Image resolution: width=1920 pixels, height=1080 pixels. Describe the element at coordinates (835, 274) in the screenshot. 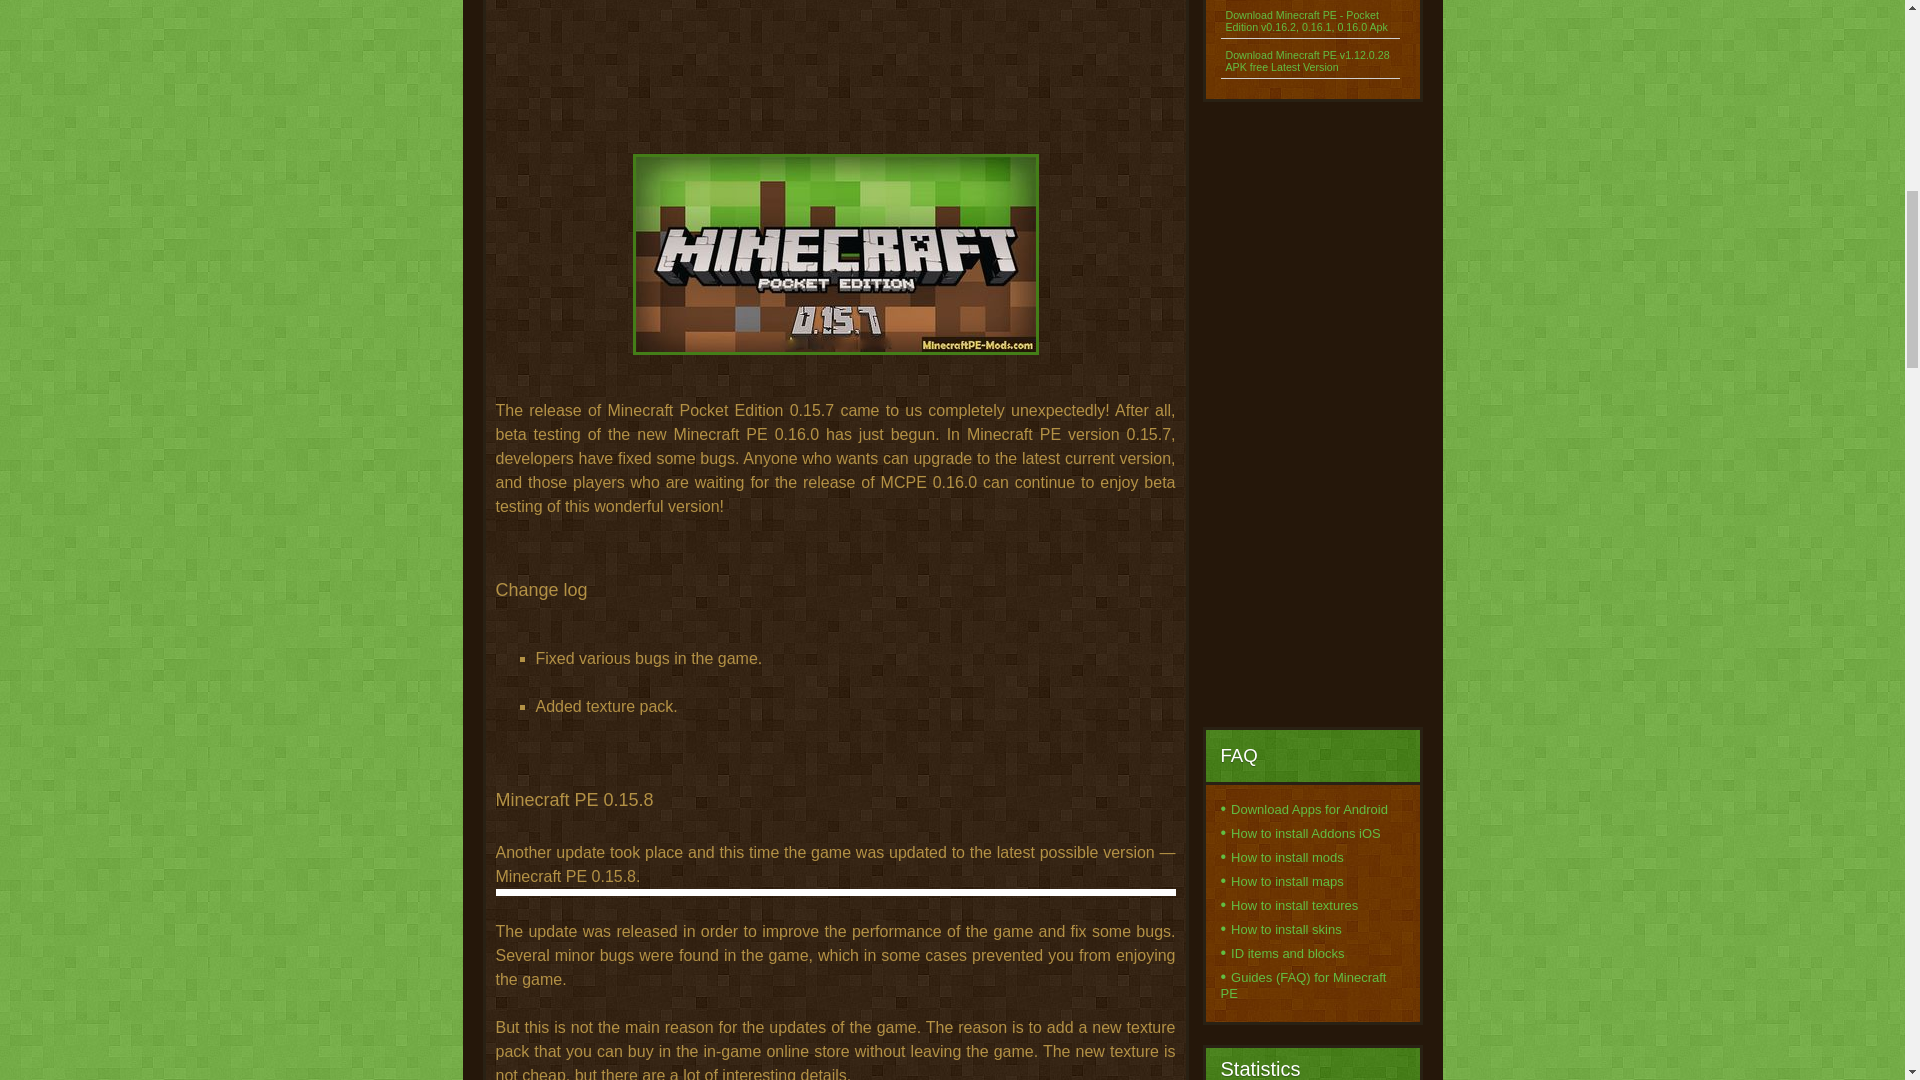

I see `Click to view in full size...` at that location.